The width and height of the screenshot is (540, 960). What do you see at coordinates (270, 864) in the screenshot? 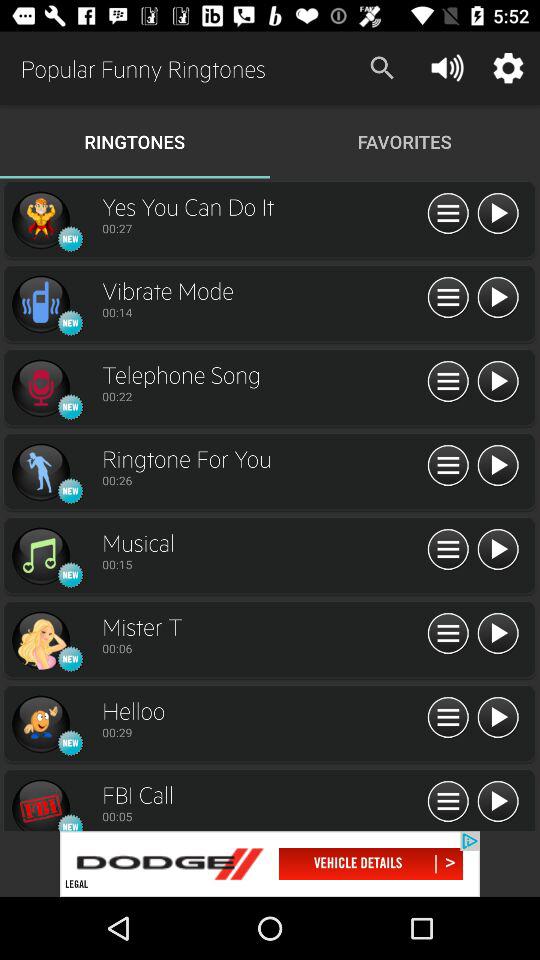
I see `dodge advertisement` at bounding box center [270, 864].